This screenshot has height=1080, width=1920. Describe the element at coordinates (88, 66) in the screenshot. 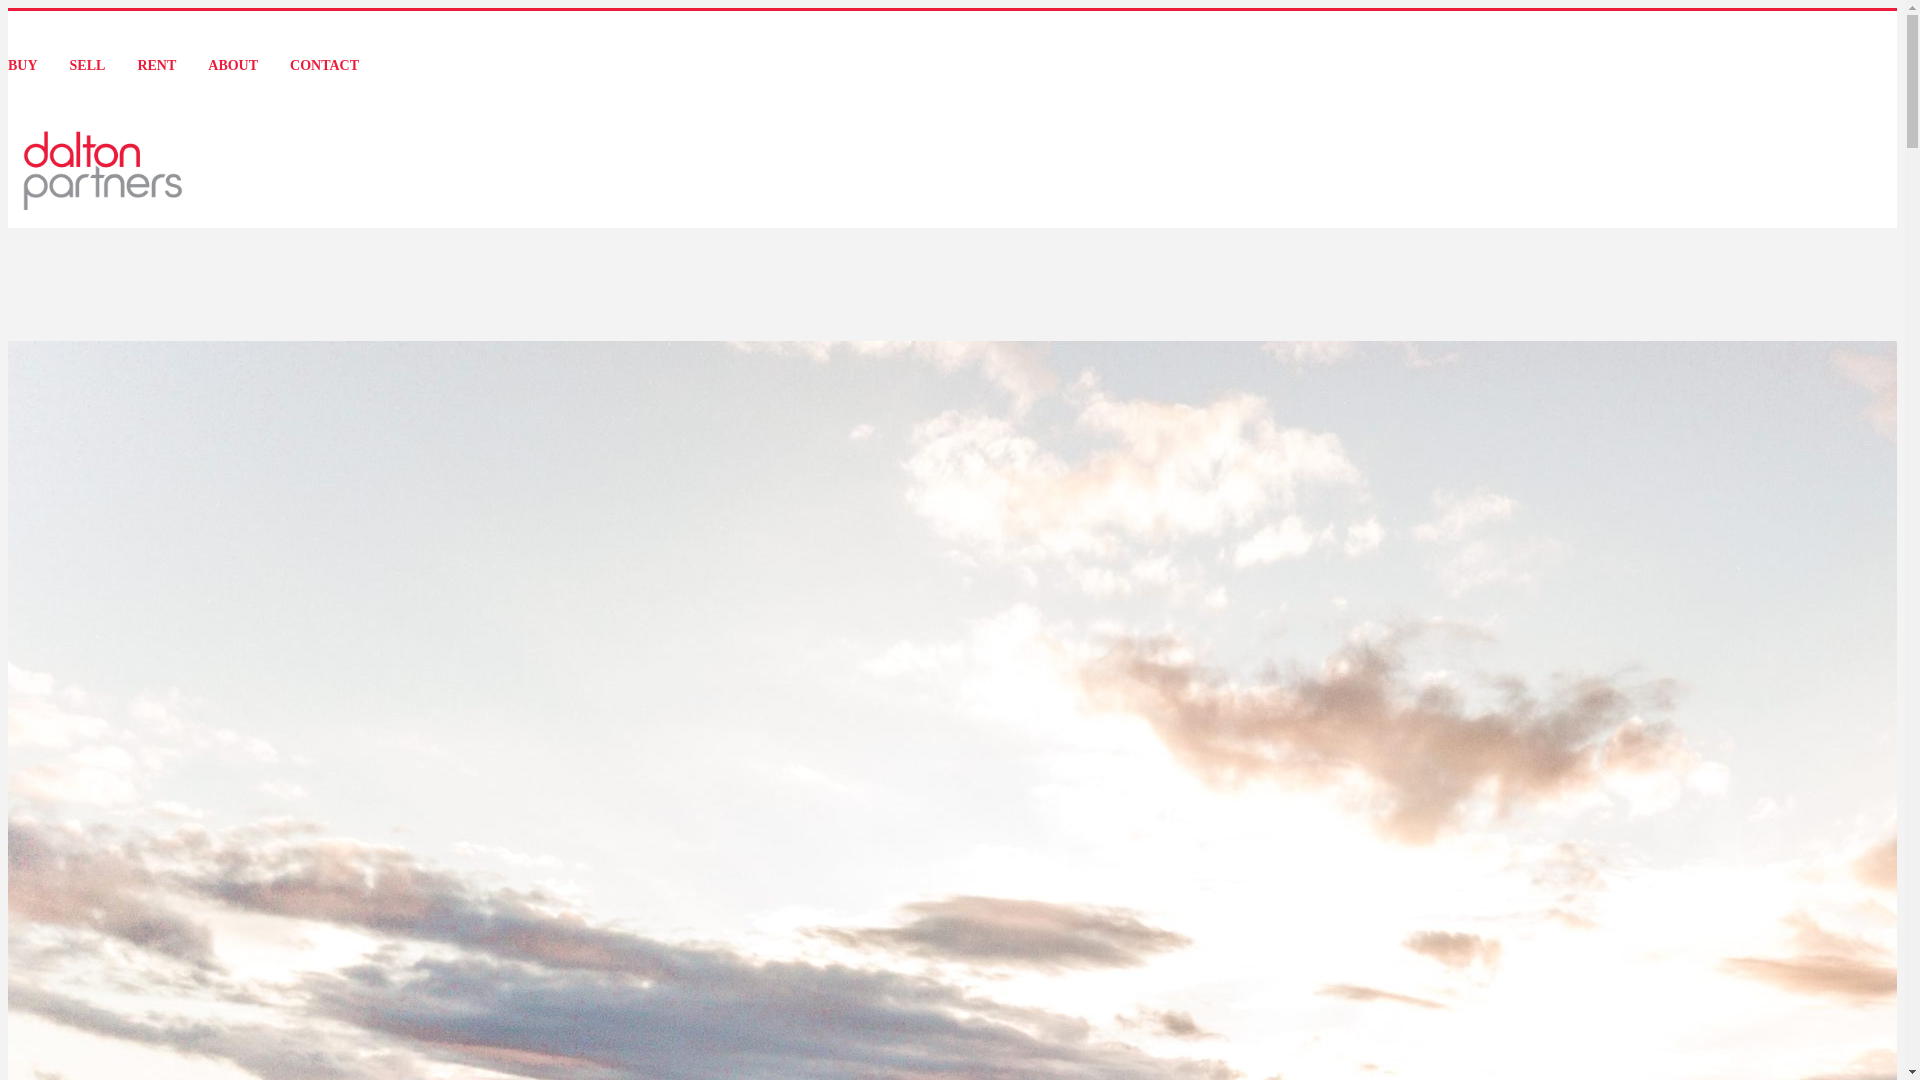

I see `SELL` at that location.